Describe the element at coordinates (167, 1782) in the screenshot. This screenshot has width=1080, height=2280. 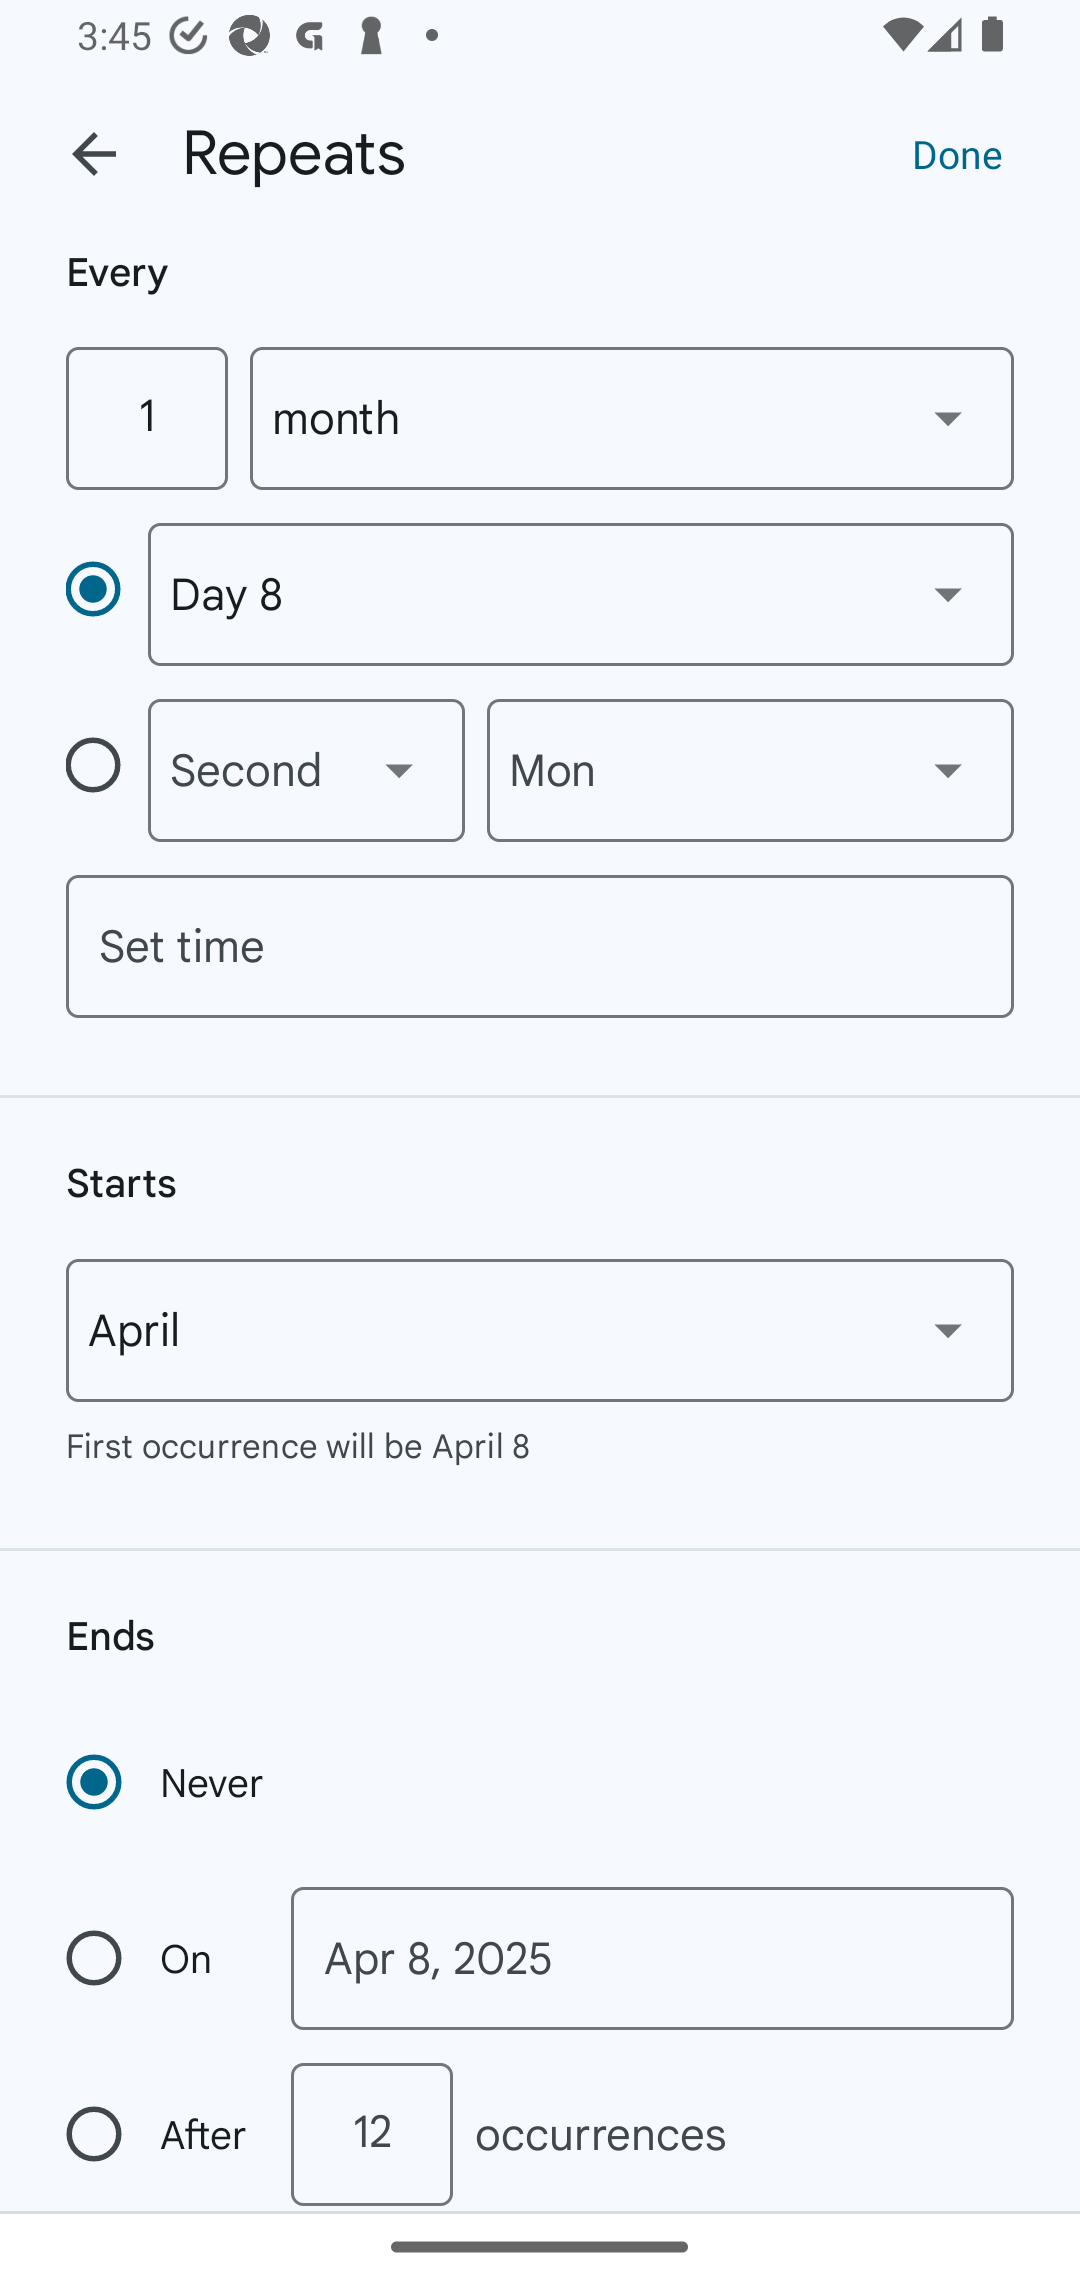
I see `Never Recurrence never ends` at that location.